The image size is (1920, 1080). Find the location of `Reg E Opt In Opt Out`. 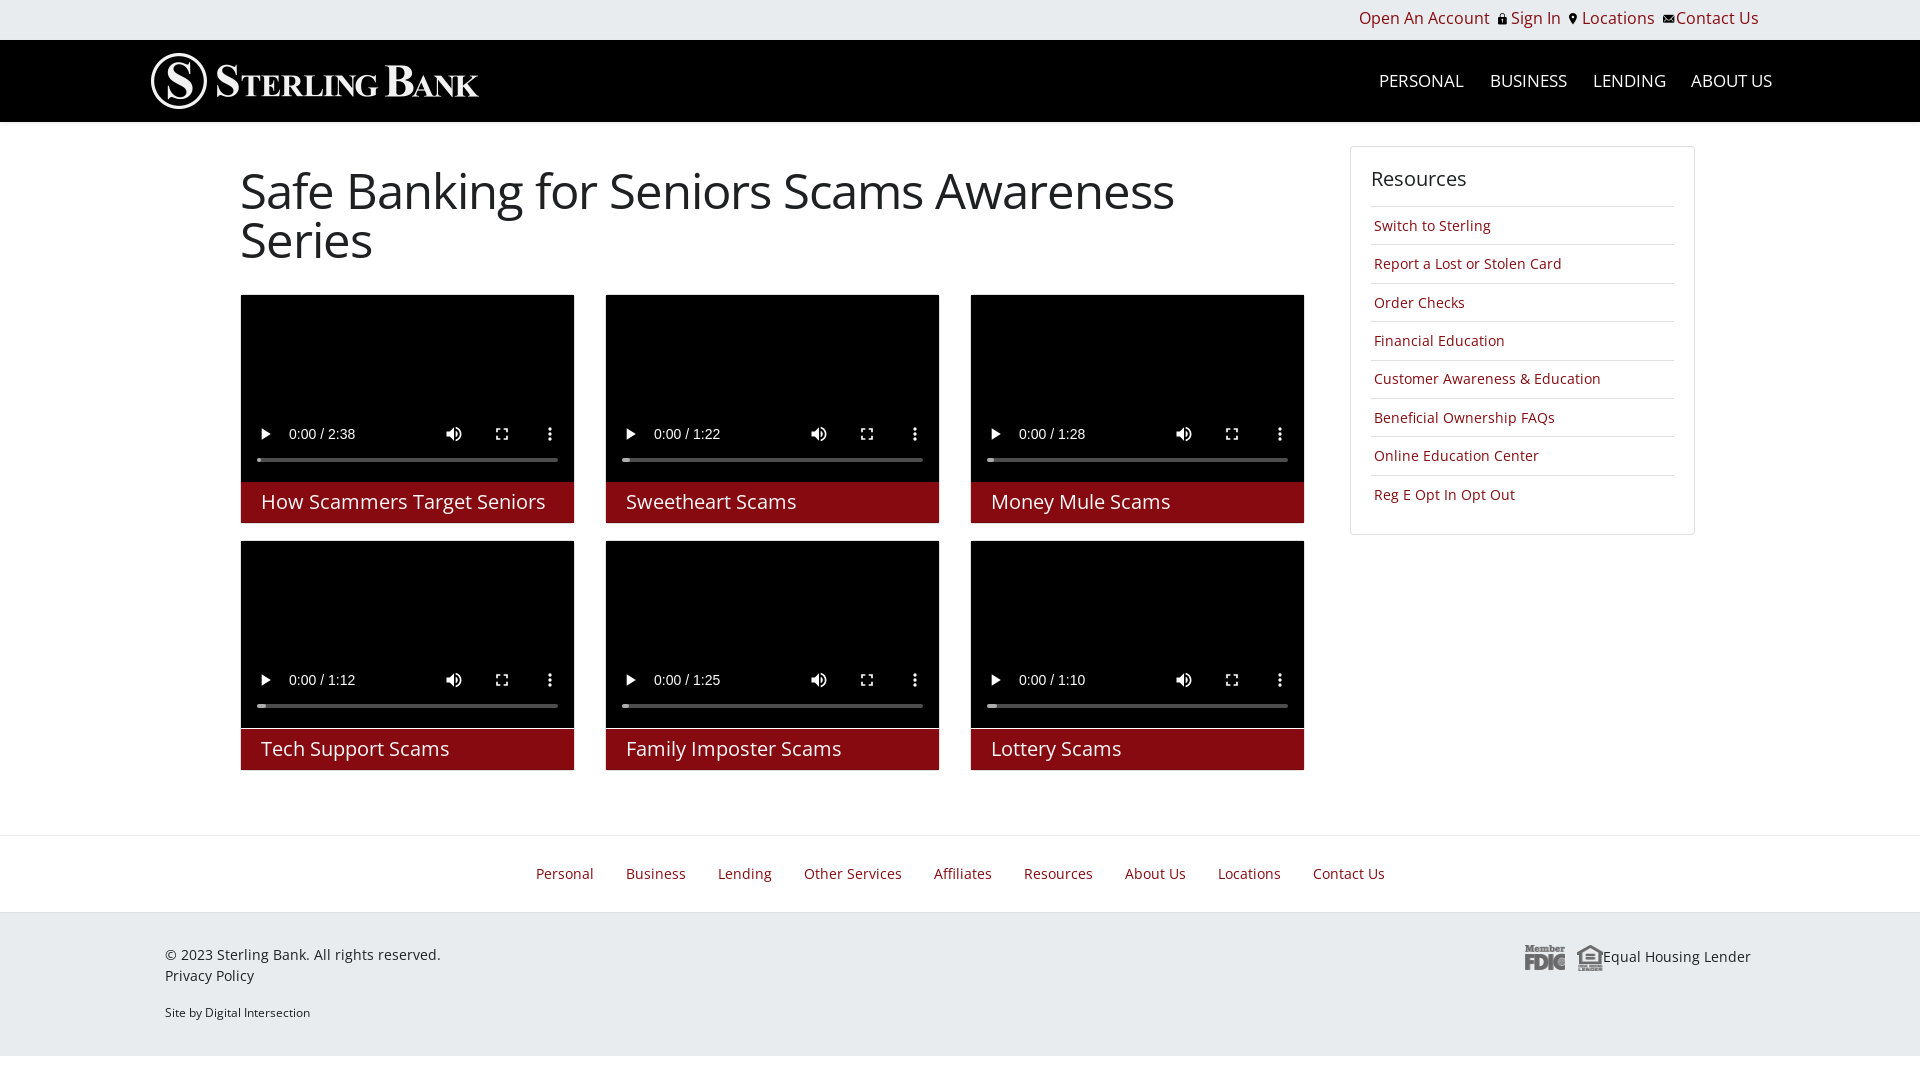

Reg E Opt In Opt Out is located at coordinates (1444, 494).